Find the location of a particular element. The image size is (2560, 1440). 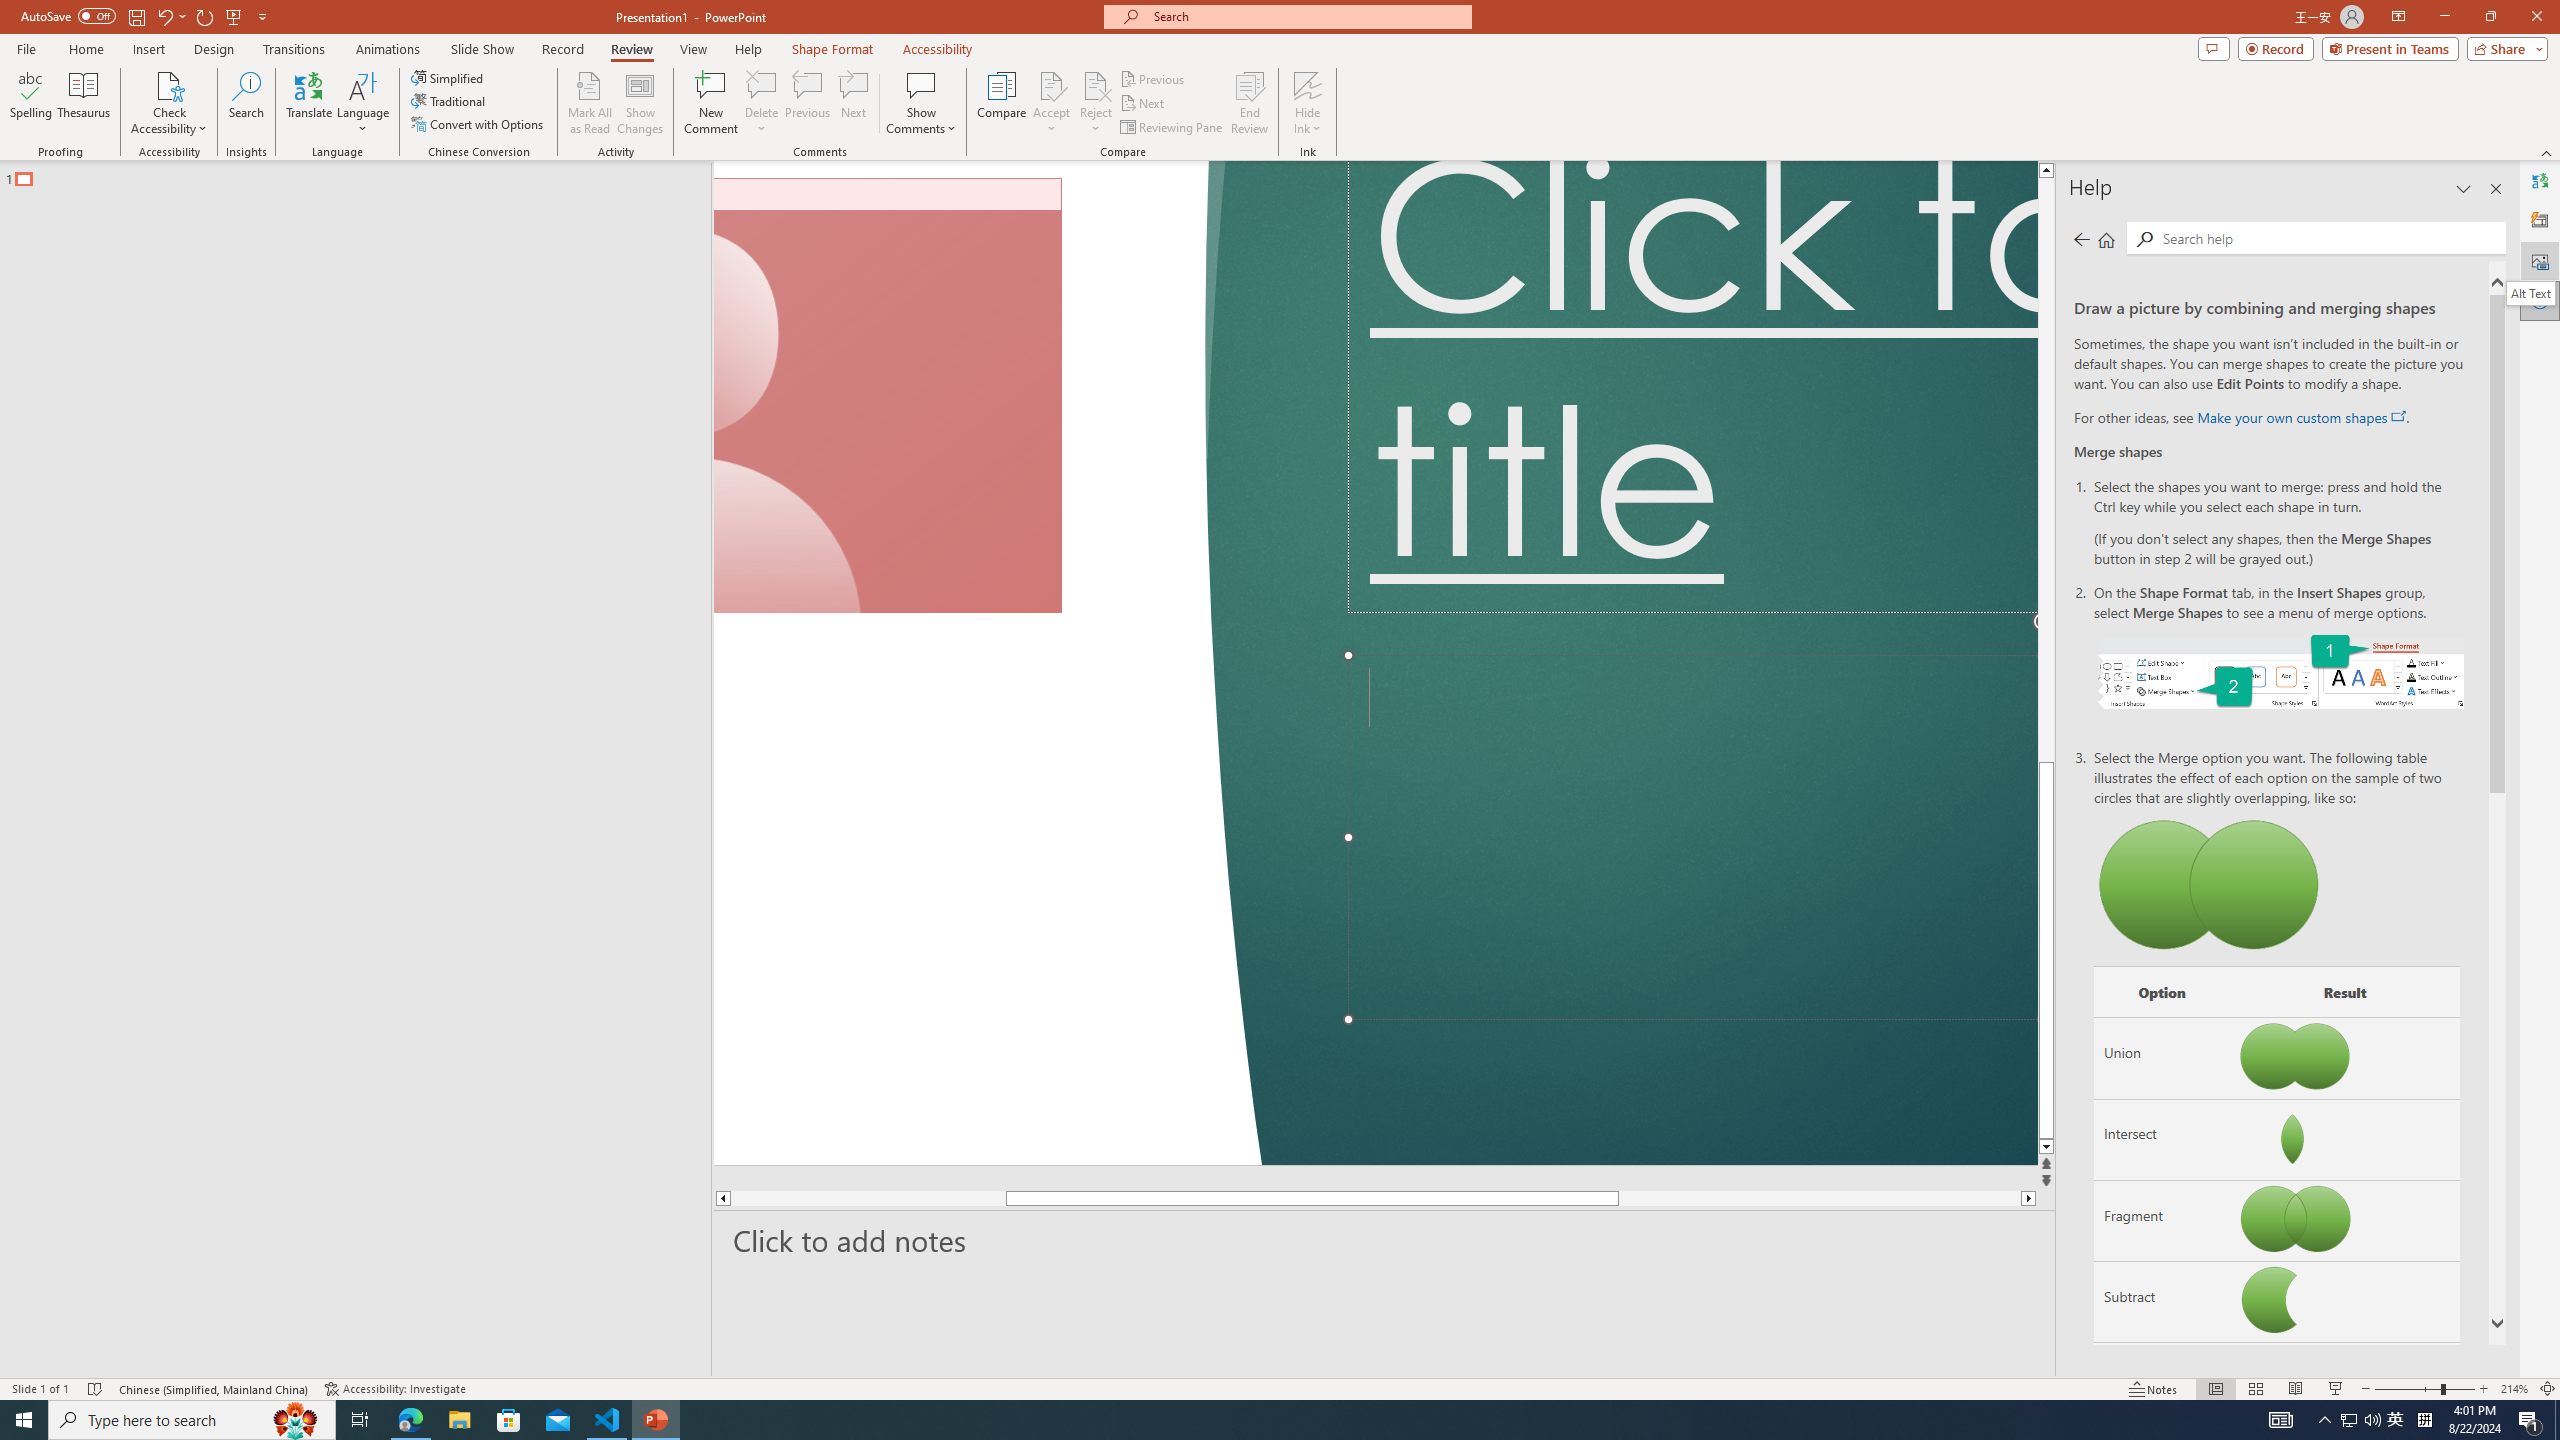

Undo is located at coordinates (164, 16).